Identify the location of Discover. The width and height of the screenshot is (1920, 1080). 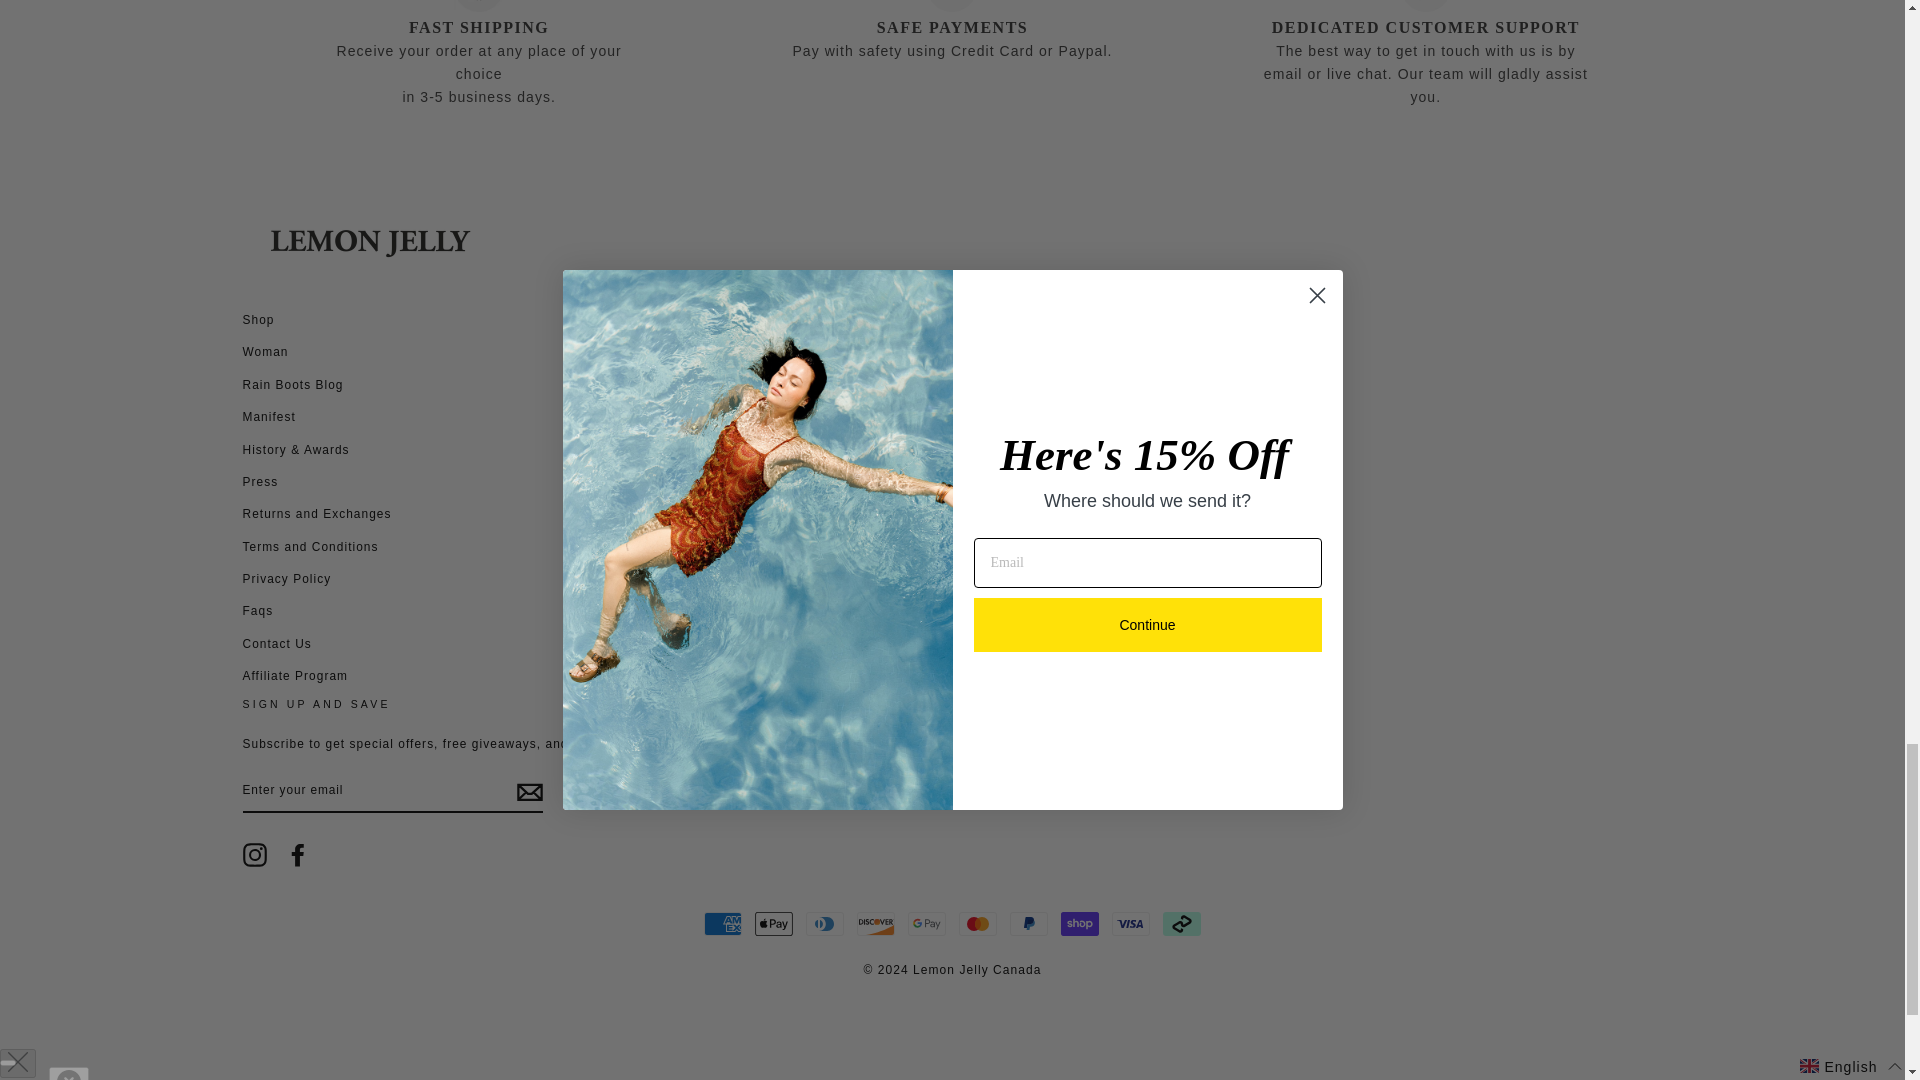
(875, 924).